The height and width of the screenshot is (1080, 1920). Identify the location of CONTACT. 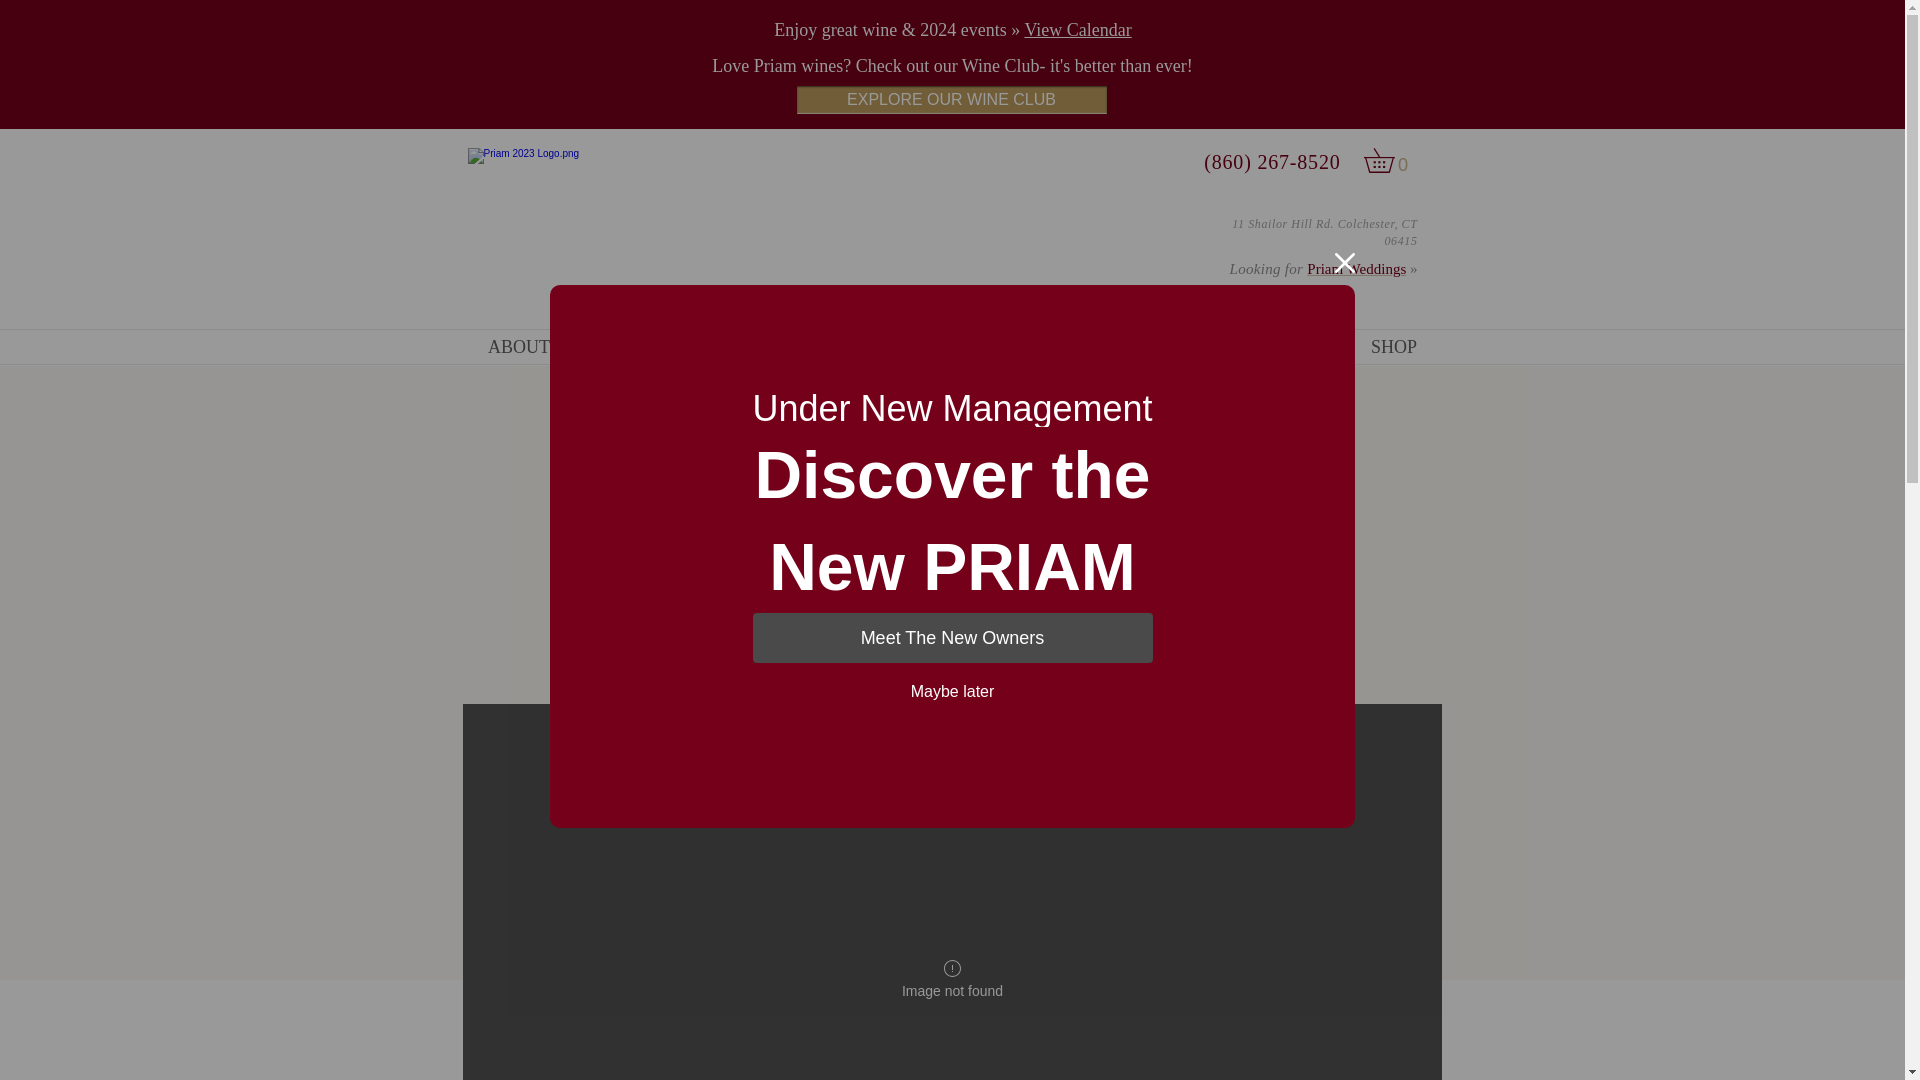
(1280, 347).